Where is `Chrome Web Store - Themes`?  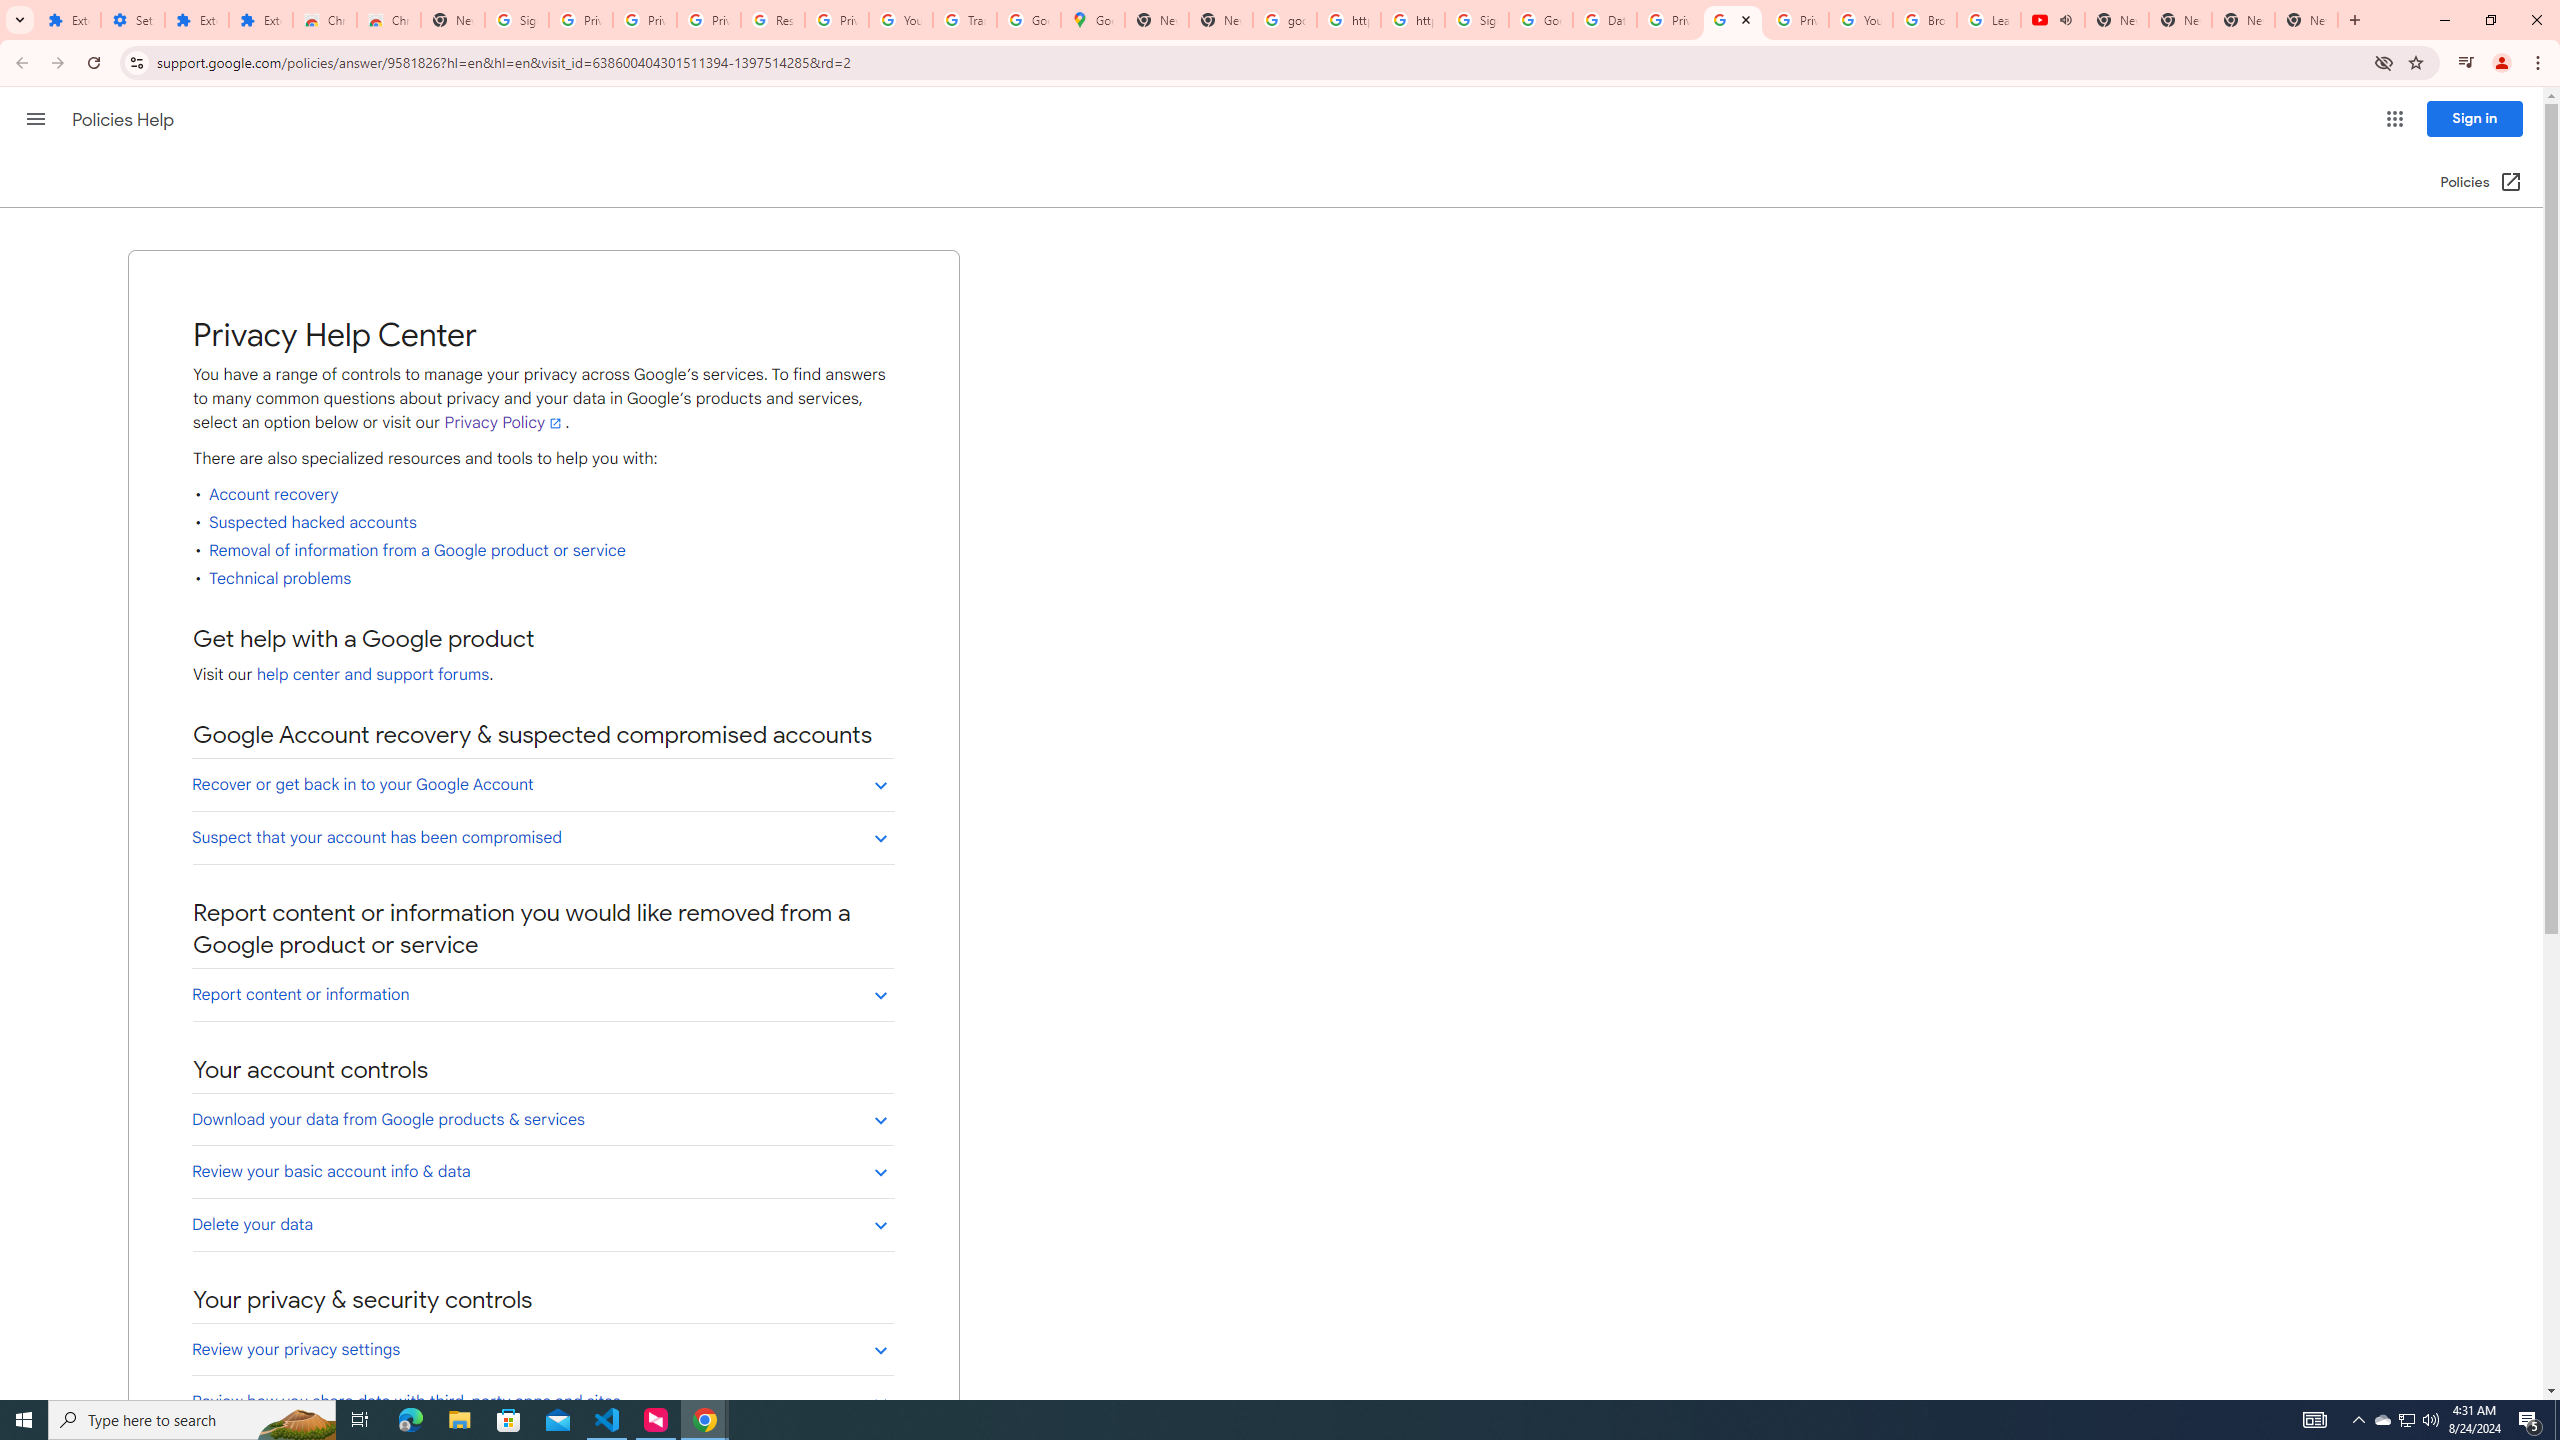 Chrome Web Store - Themes is located at coordinates (389, 20).